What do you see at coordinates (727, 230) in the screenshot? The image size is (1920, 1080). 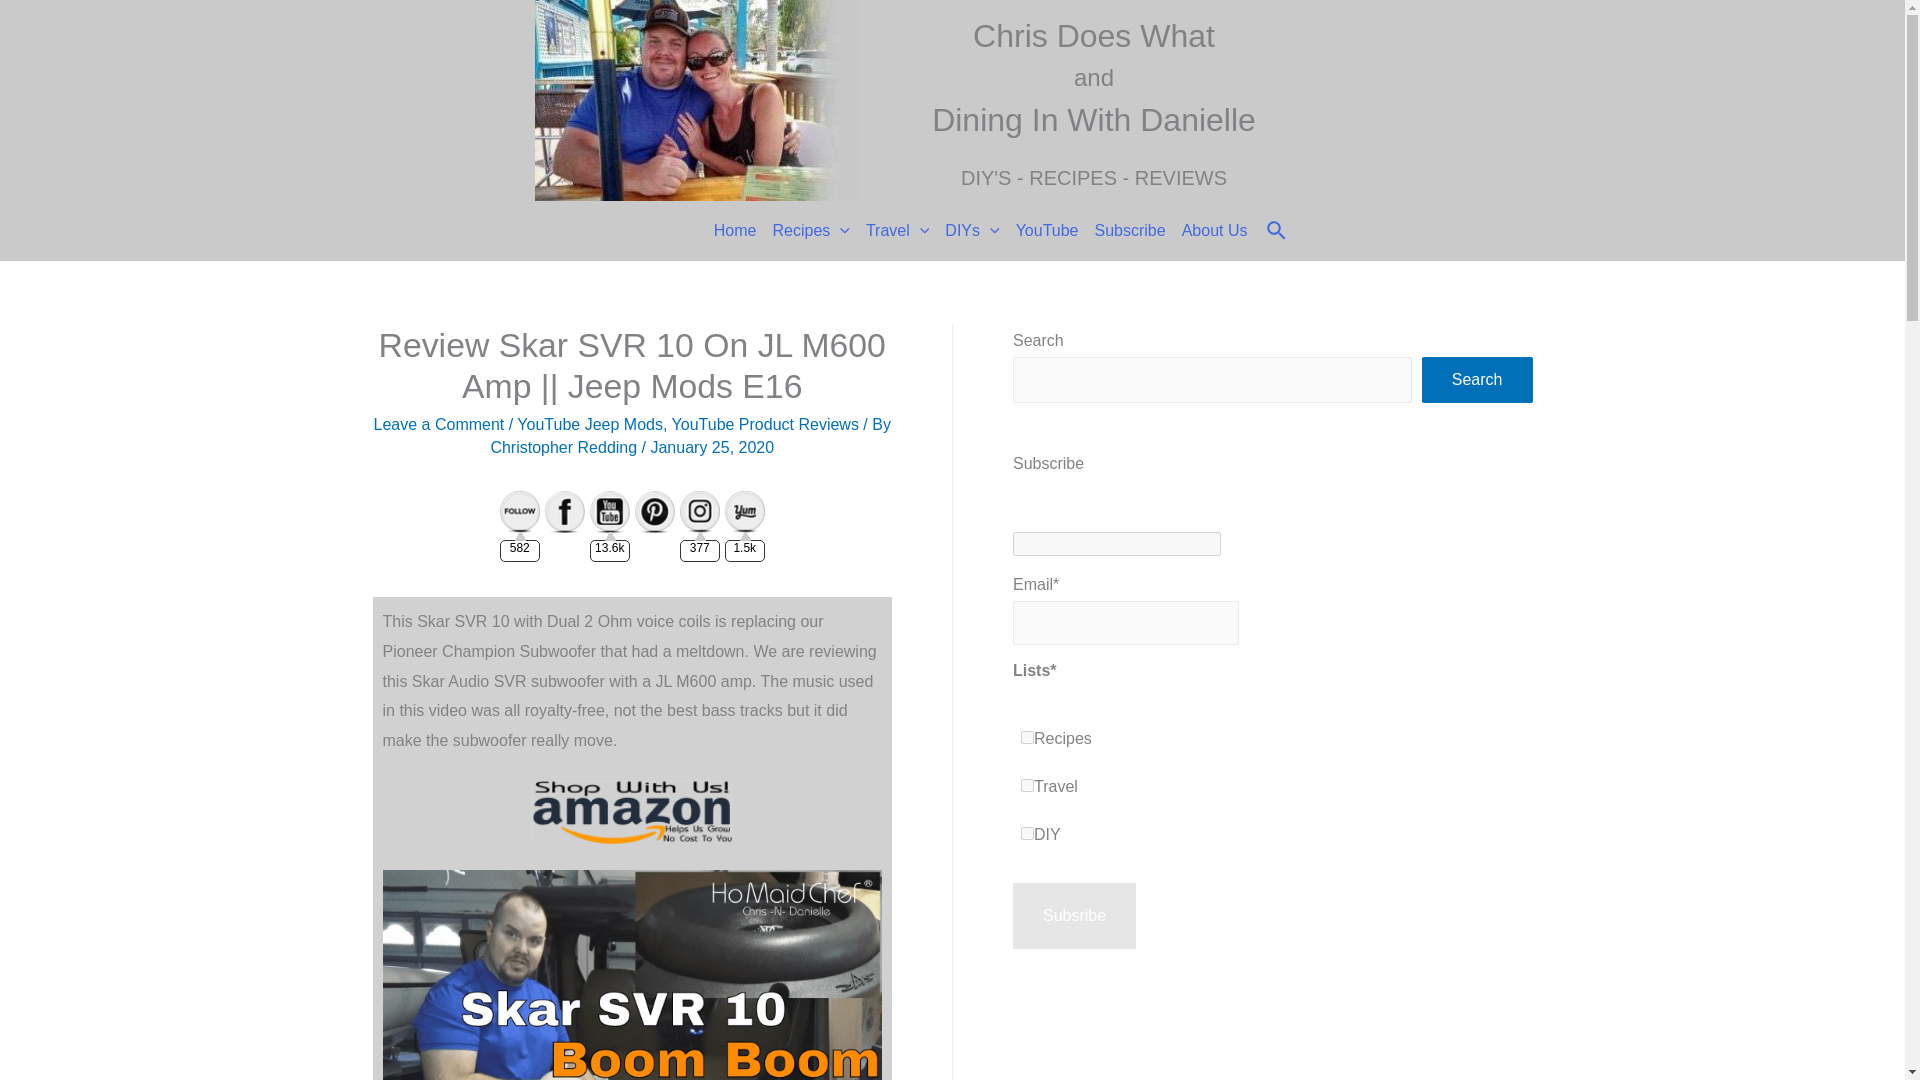 I see `Home` at bounding box center [727, 230].